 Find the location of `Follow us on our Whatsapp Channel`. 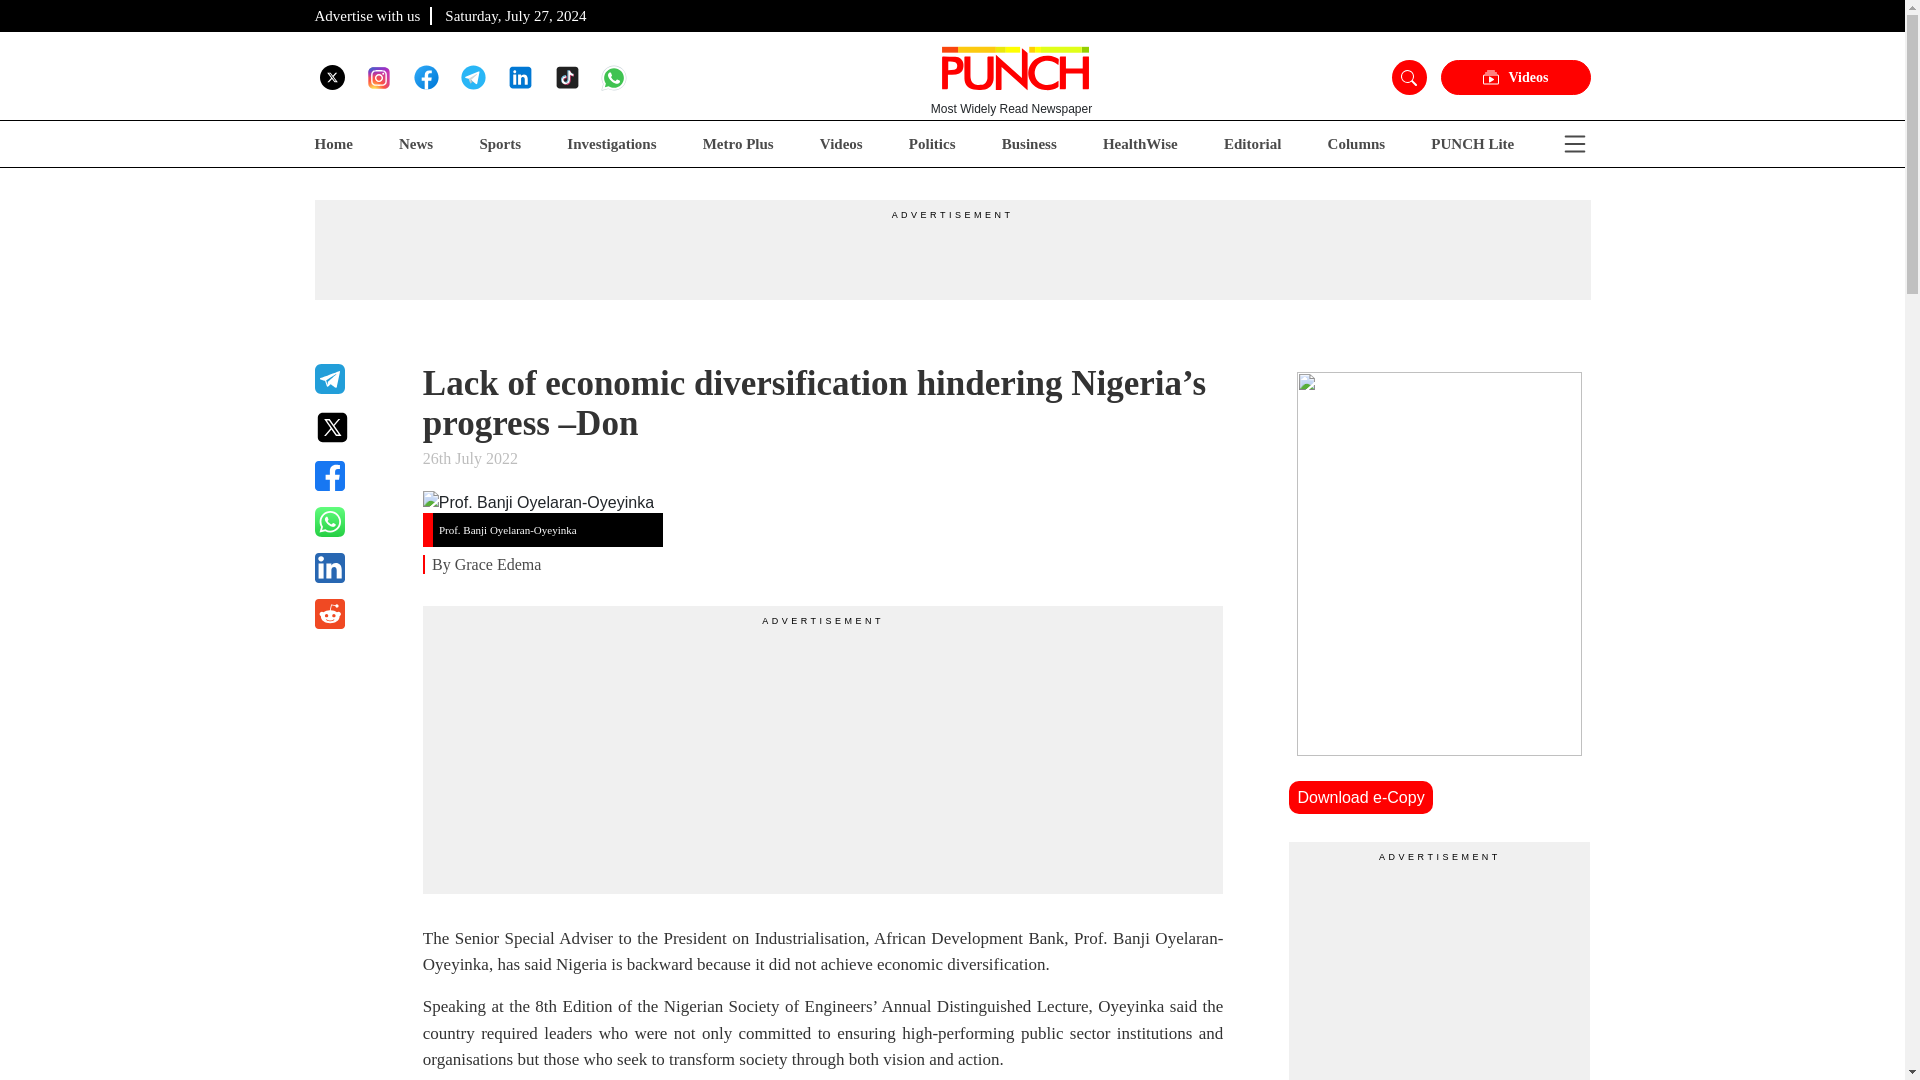

Follow us on our Whatsapp Channel is located at coordinates (614, 76).